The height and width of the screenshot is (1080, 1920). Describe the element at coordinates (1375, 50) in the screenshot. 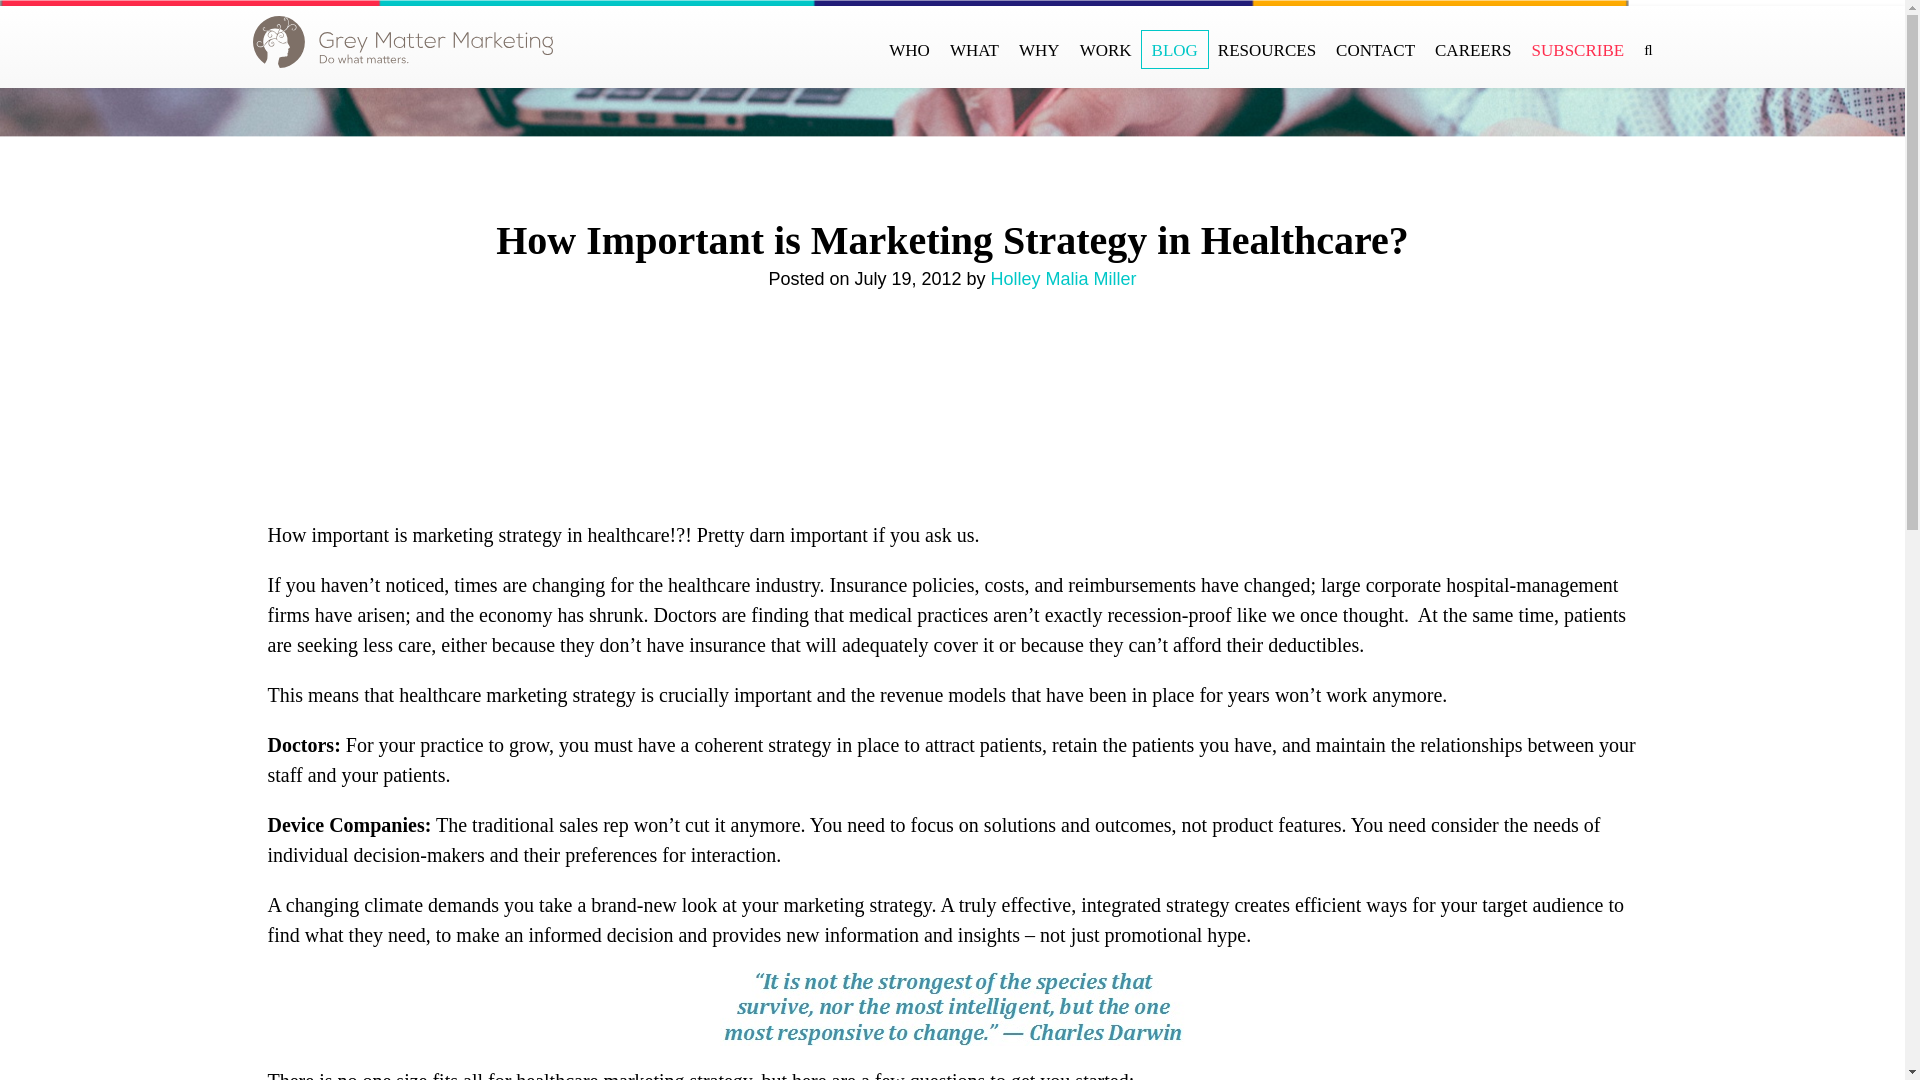

I see `CONTACT` at that location.